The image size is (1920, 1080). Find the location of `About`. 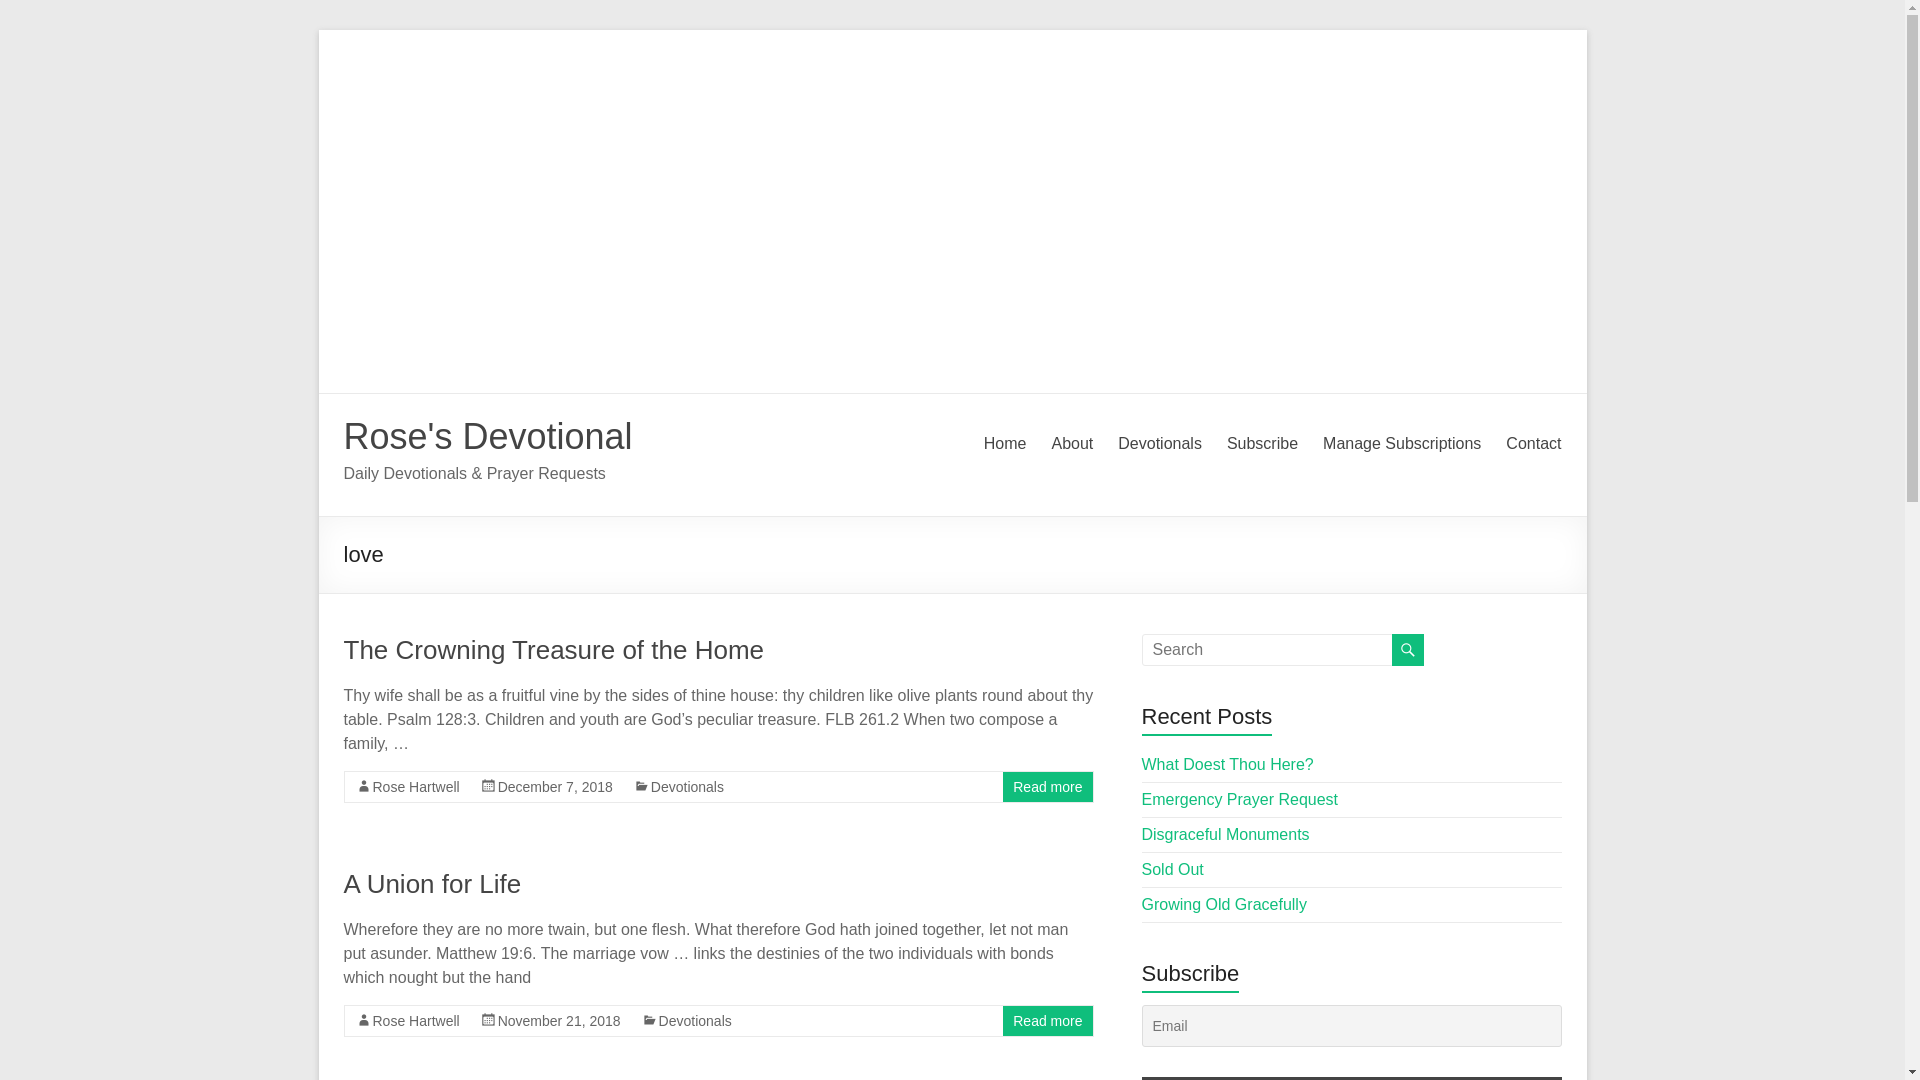

About is located at coordinates (1071, 444).